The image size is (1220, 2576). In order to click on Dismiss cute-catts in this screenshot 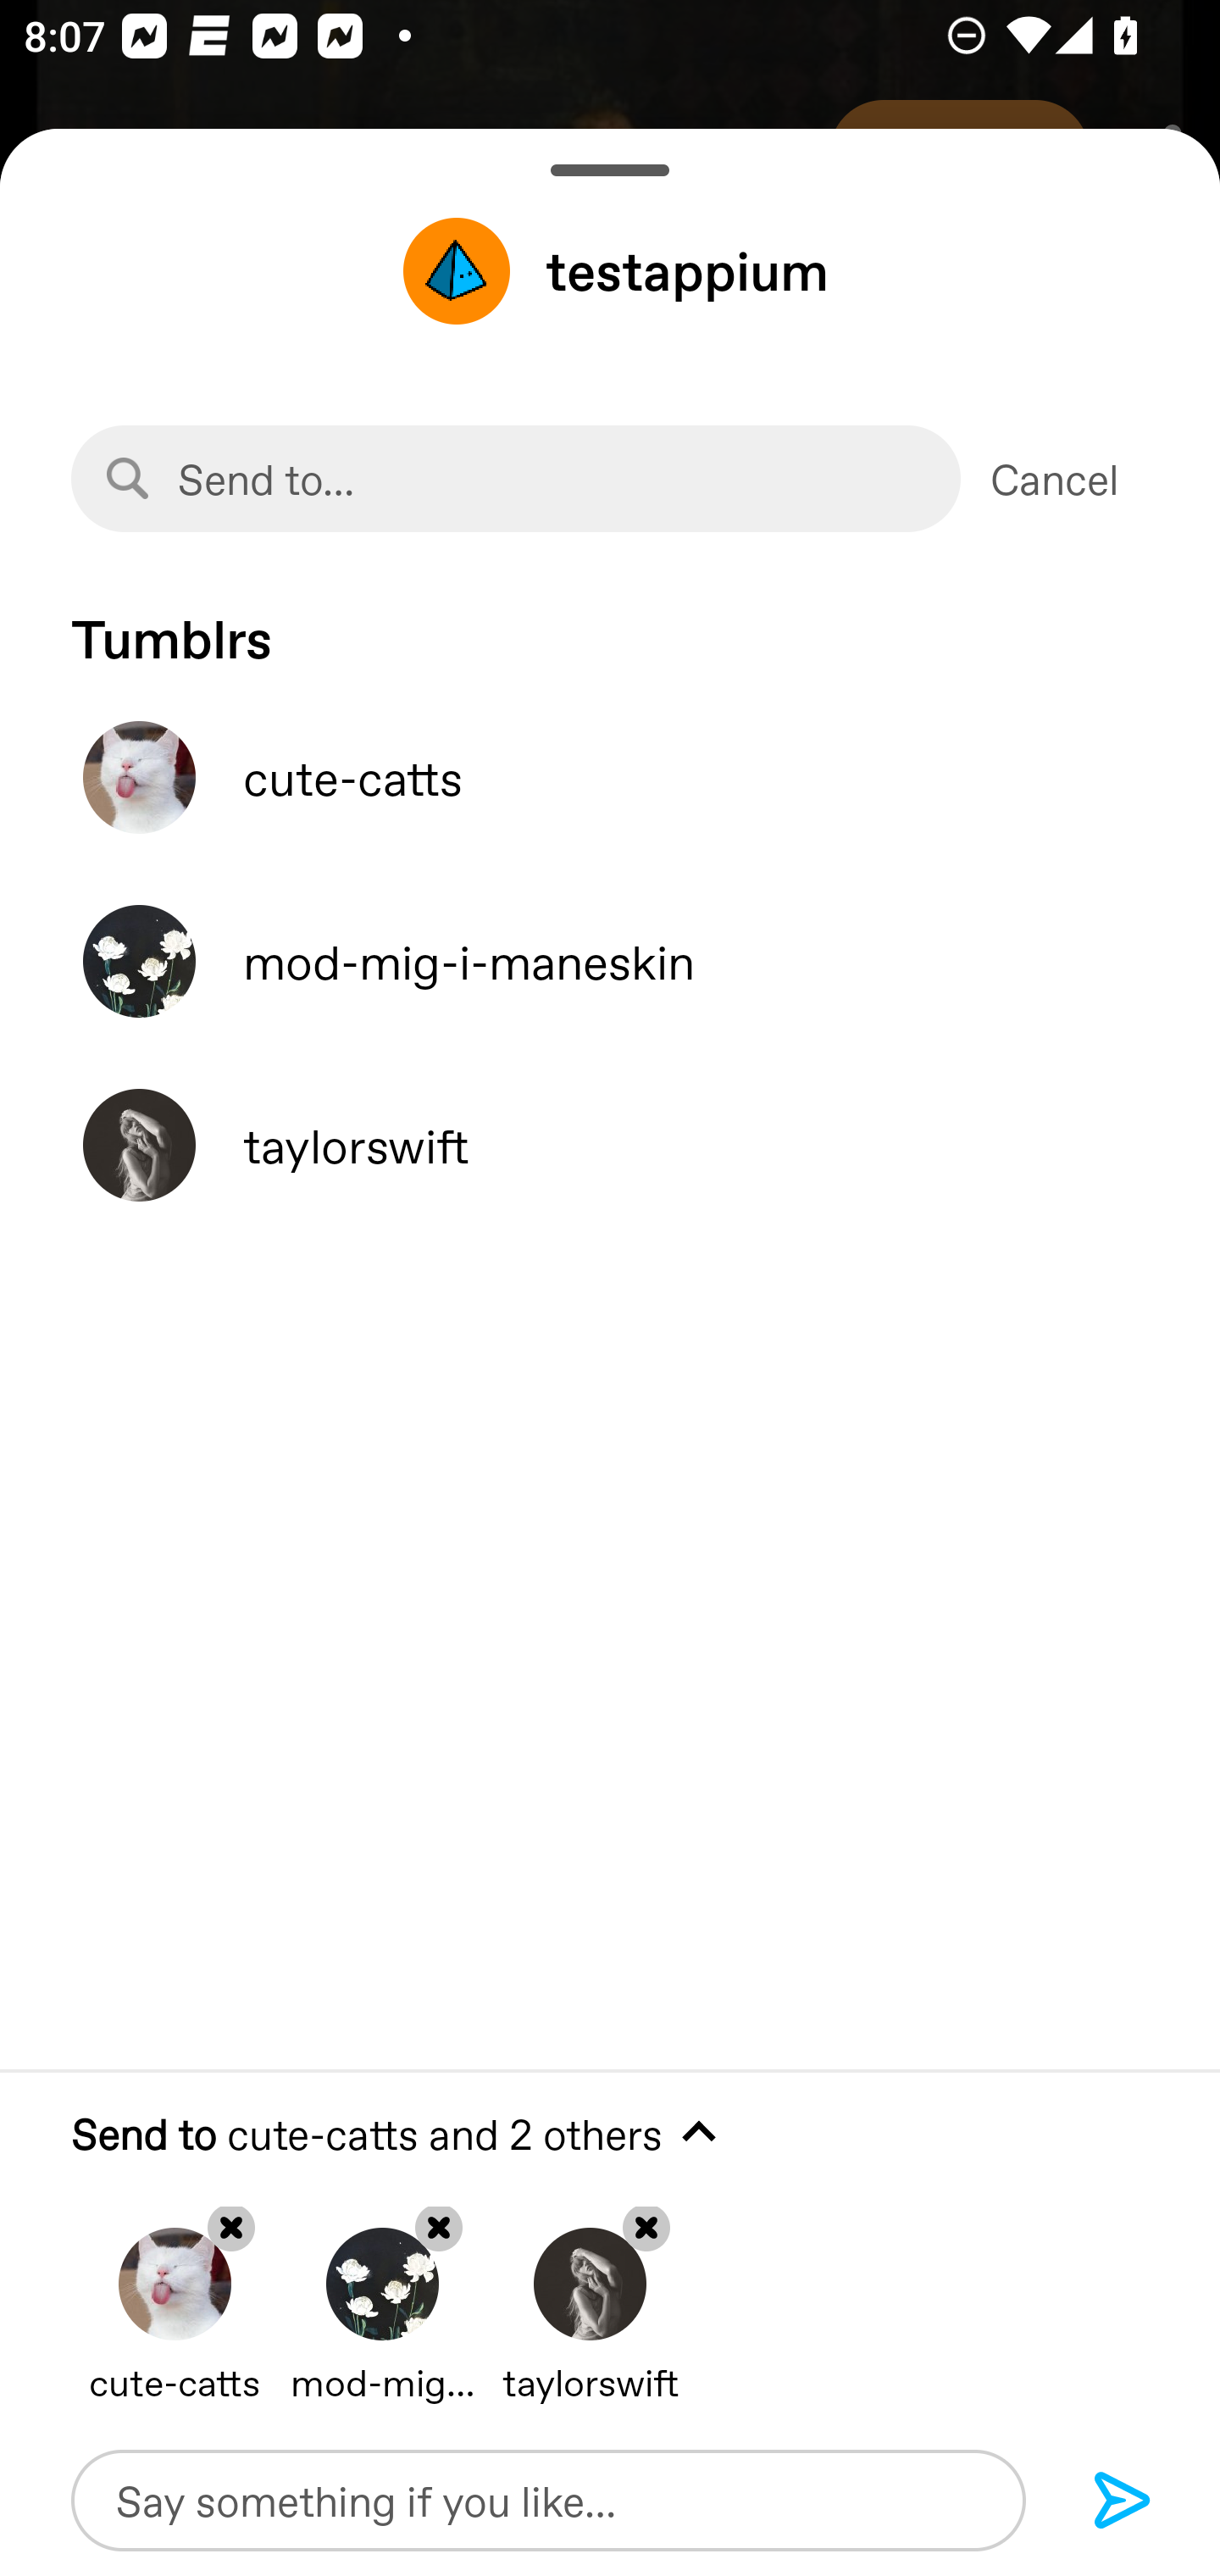, I will do `click(175, 2292)`.